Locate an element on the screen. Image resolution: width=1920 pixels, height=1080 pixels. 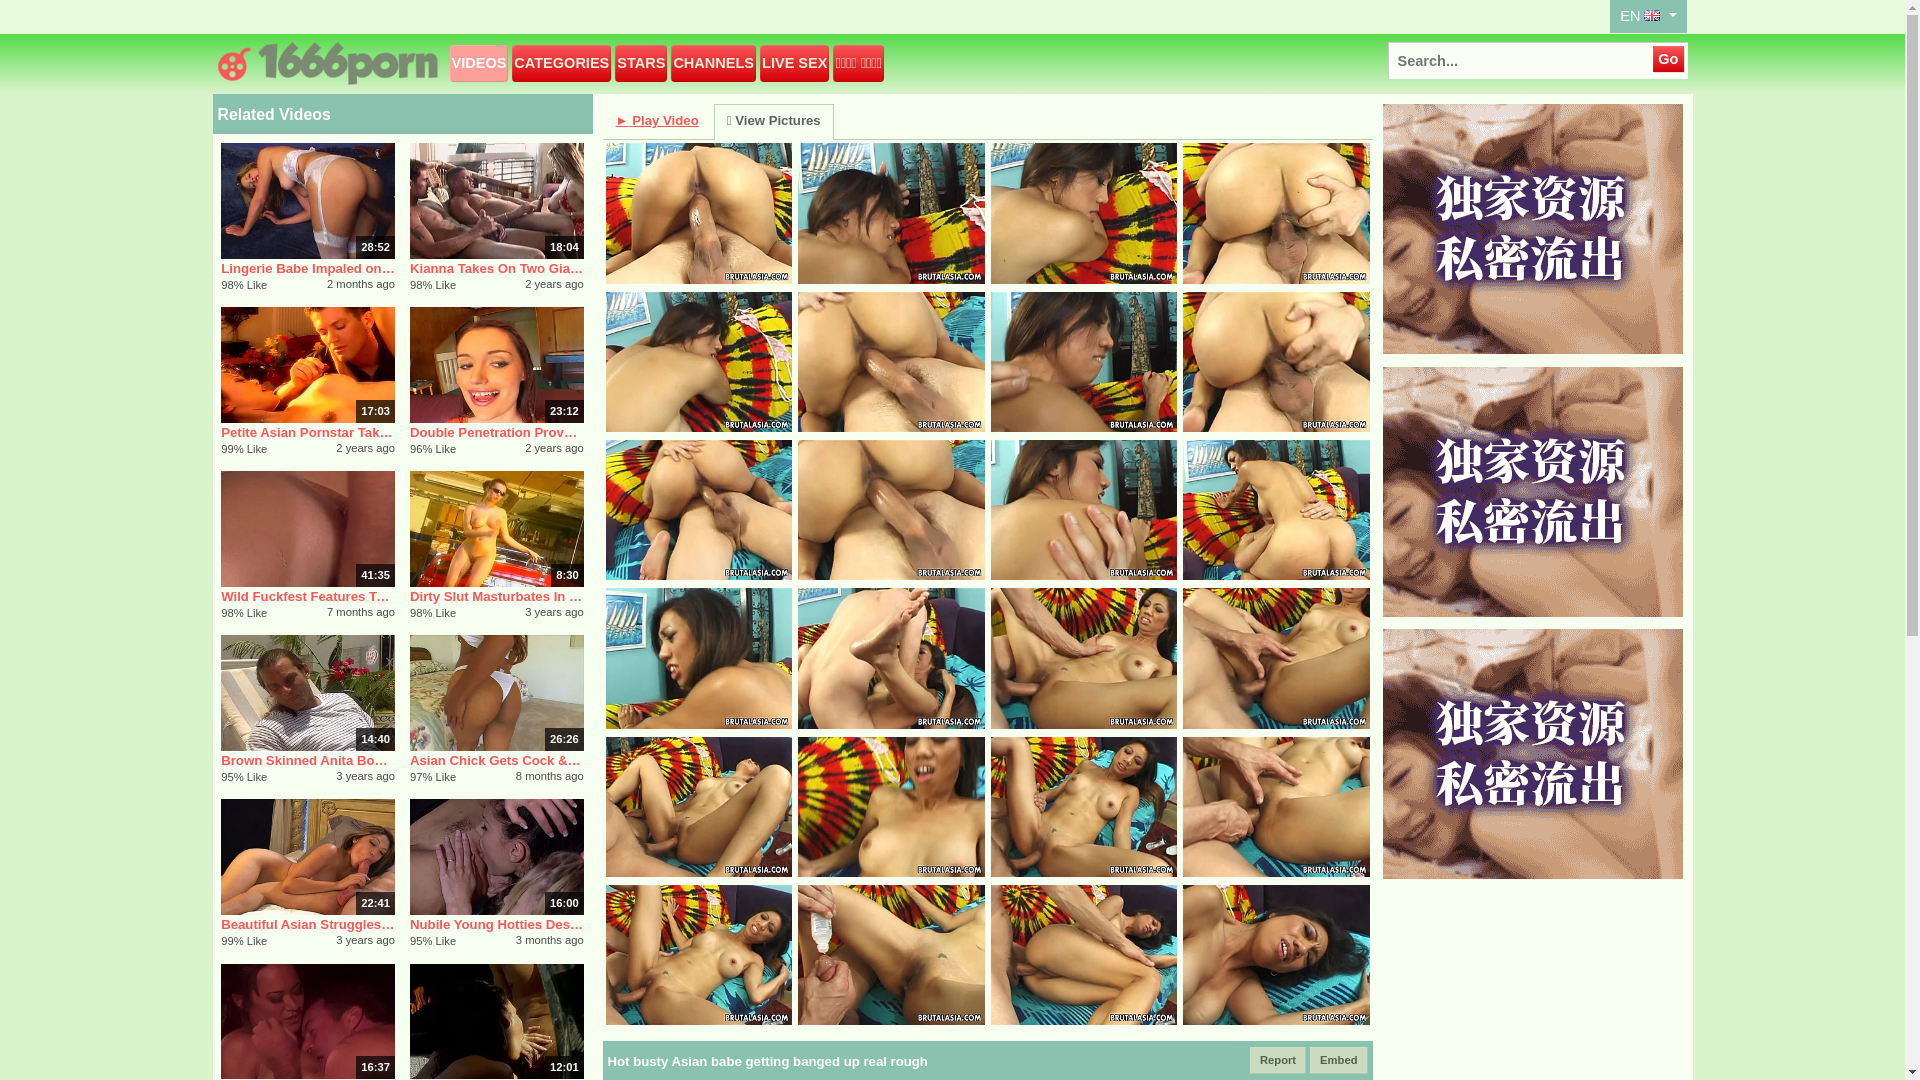
28:52 is located at coordinates (308, 201).